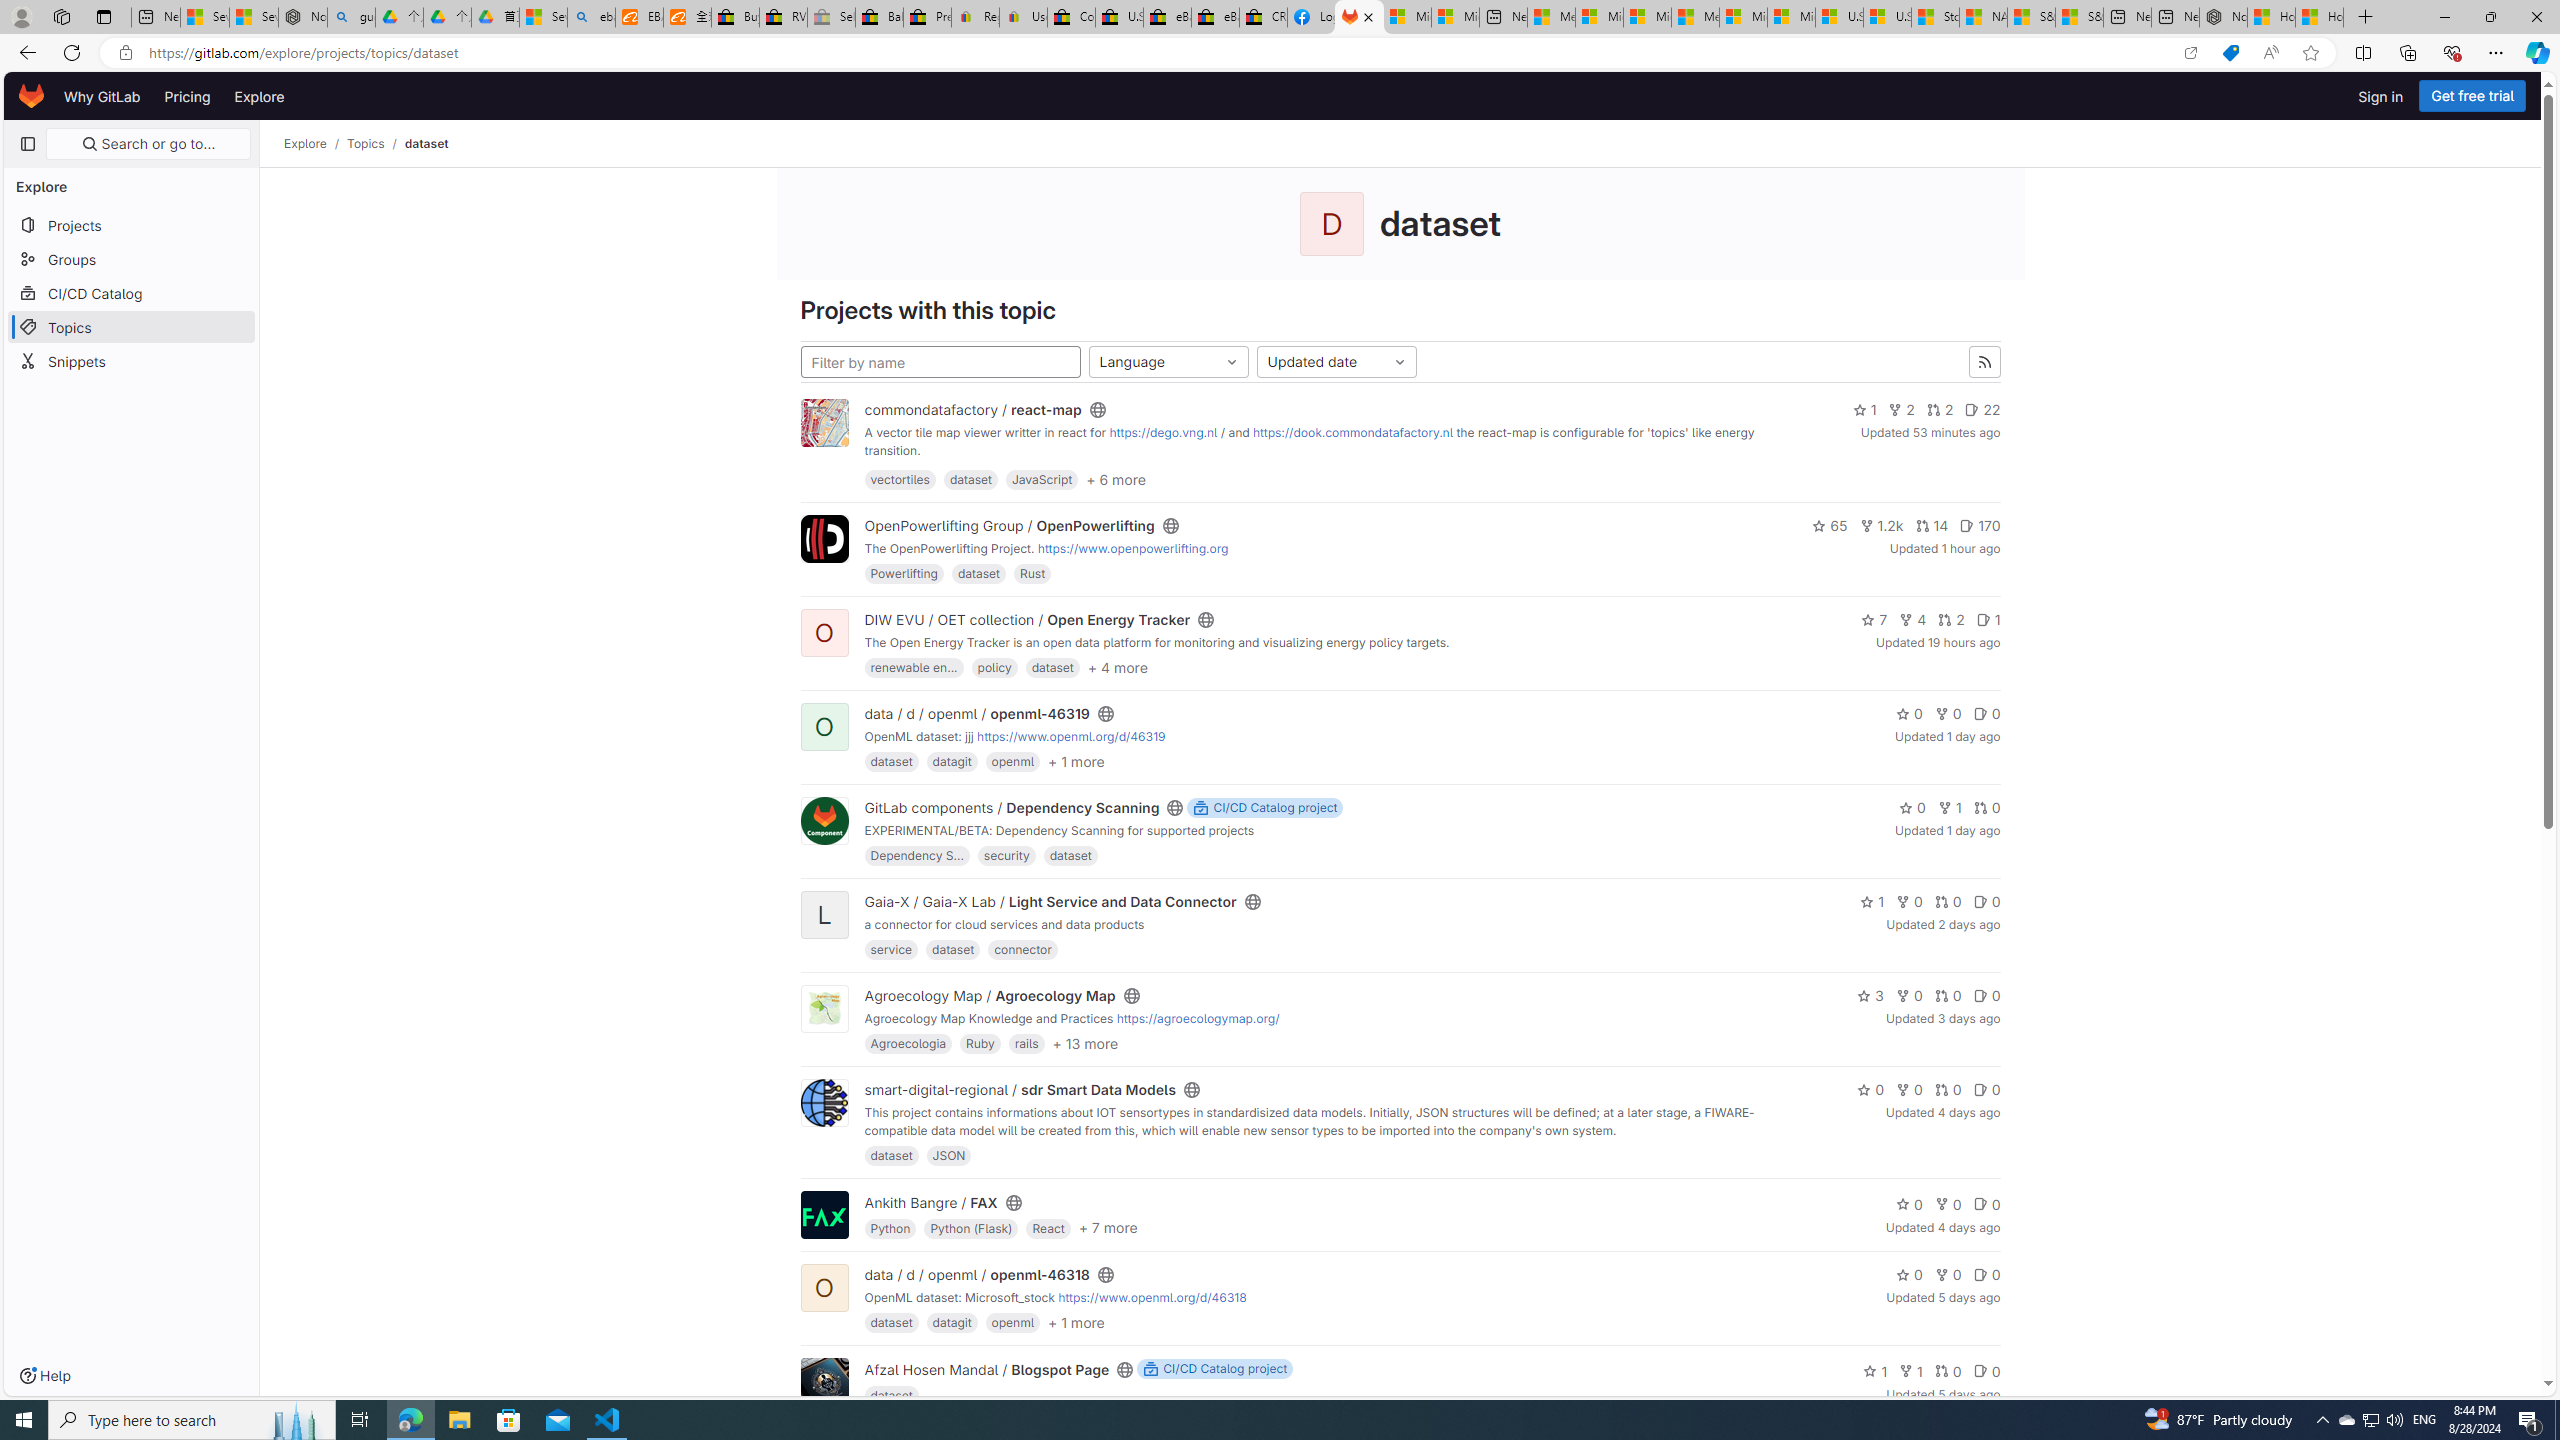 The width and height of the screenshot is (2560, 1440). Describe the element at coordinates (1132, 549) in the screenshot. I see `https://www.openpowerlifting.org` at that location.